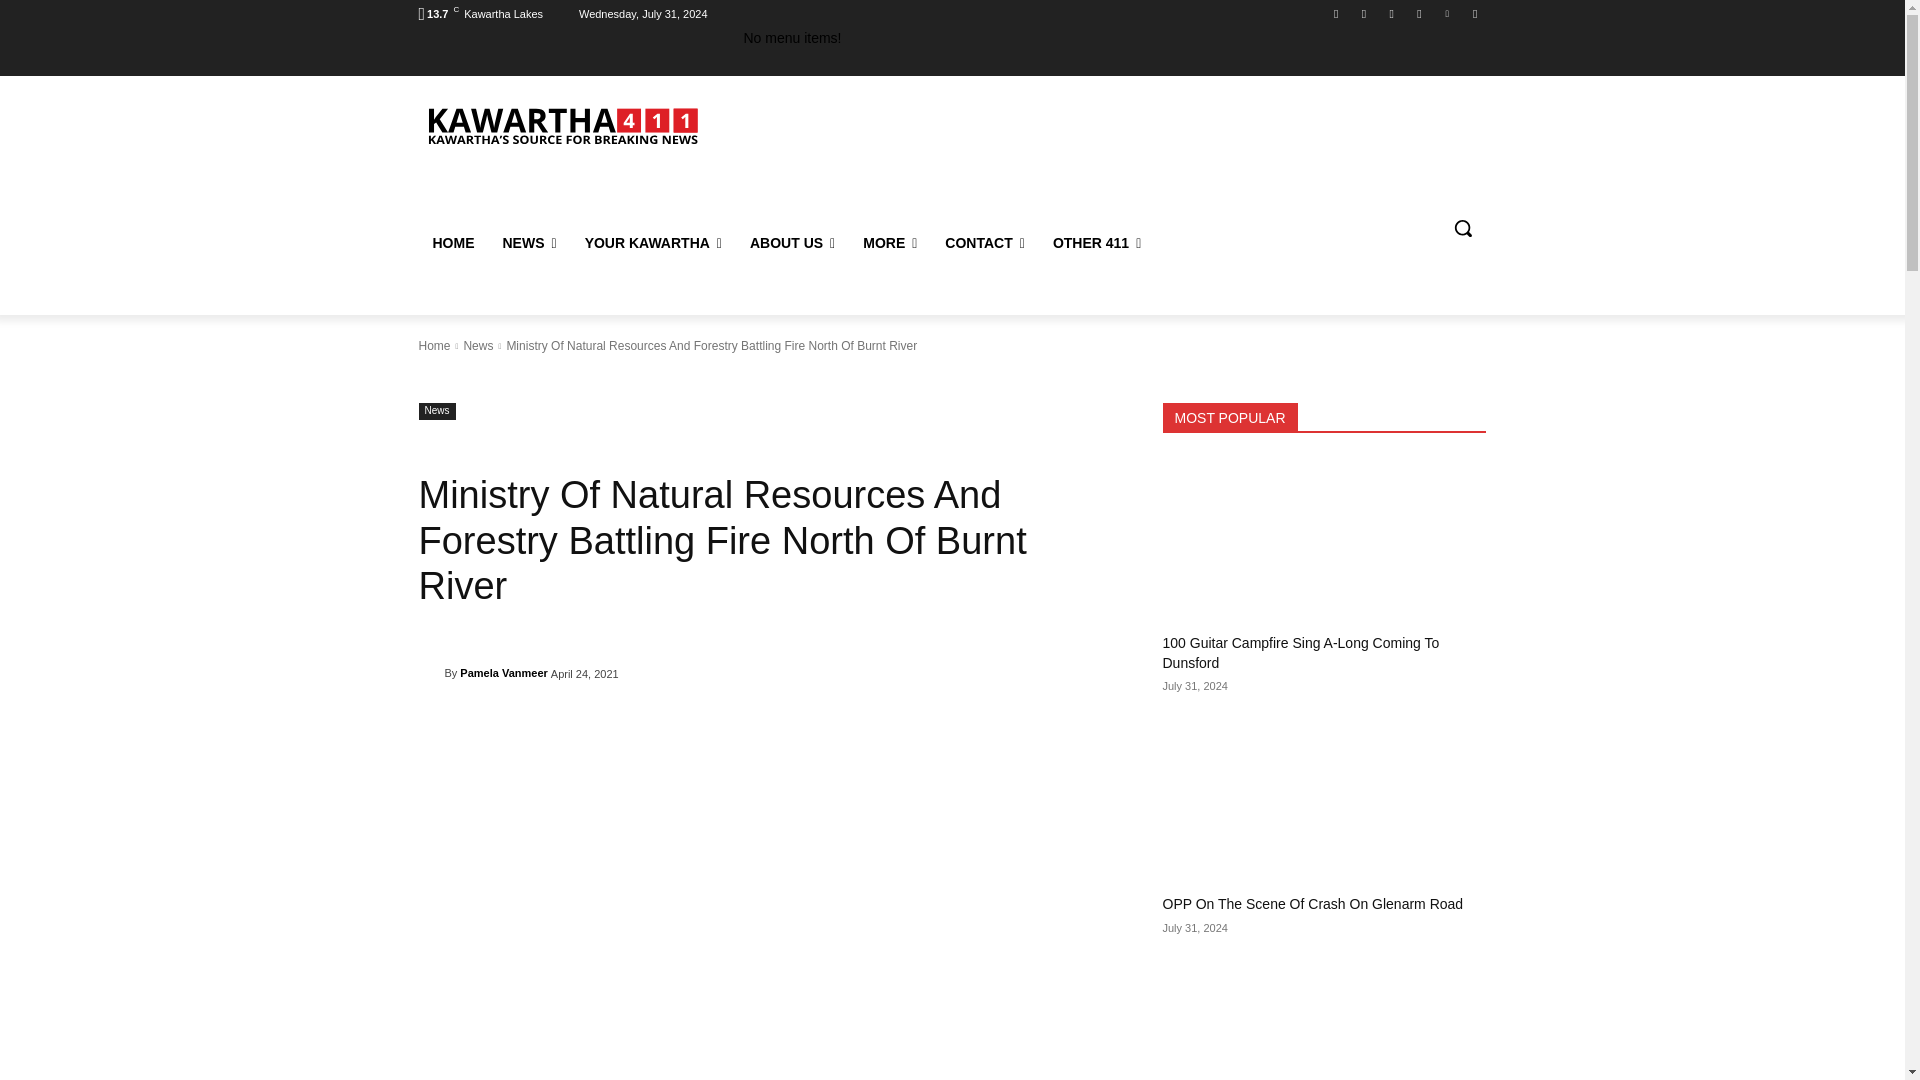 The image size is (1920, 1080). What do you see at coordinates (1418, 13) in the screenshot?
I see `Telegram` at bounding box center [1418, 13].